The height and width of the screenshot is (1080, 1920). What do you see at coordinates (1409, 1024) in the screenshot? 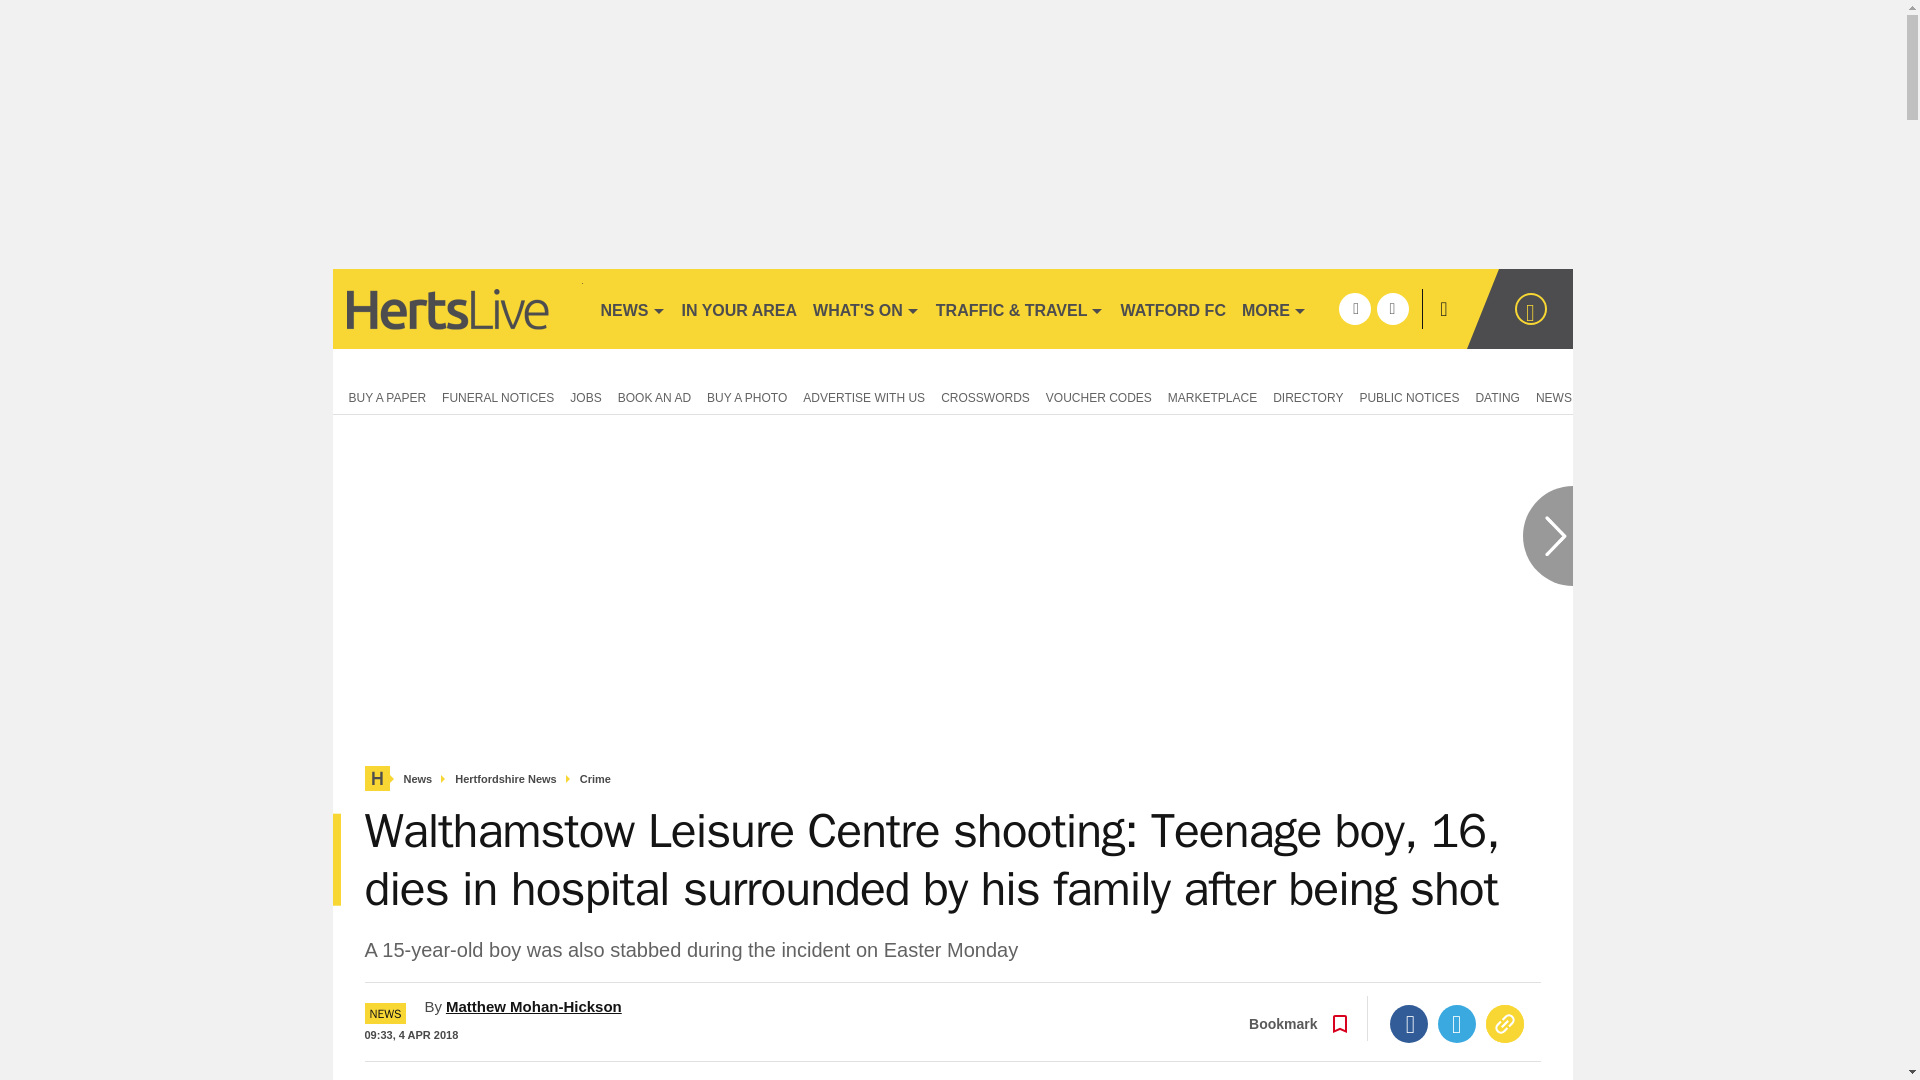
I see `Facebook` at bounding box center [1409, 1024].